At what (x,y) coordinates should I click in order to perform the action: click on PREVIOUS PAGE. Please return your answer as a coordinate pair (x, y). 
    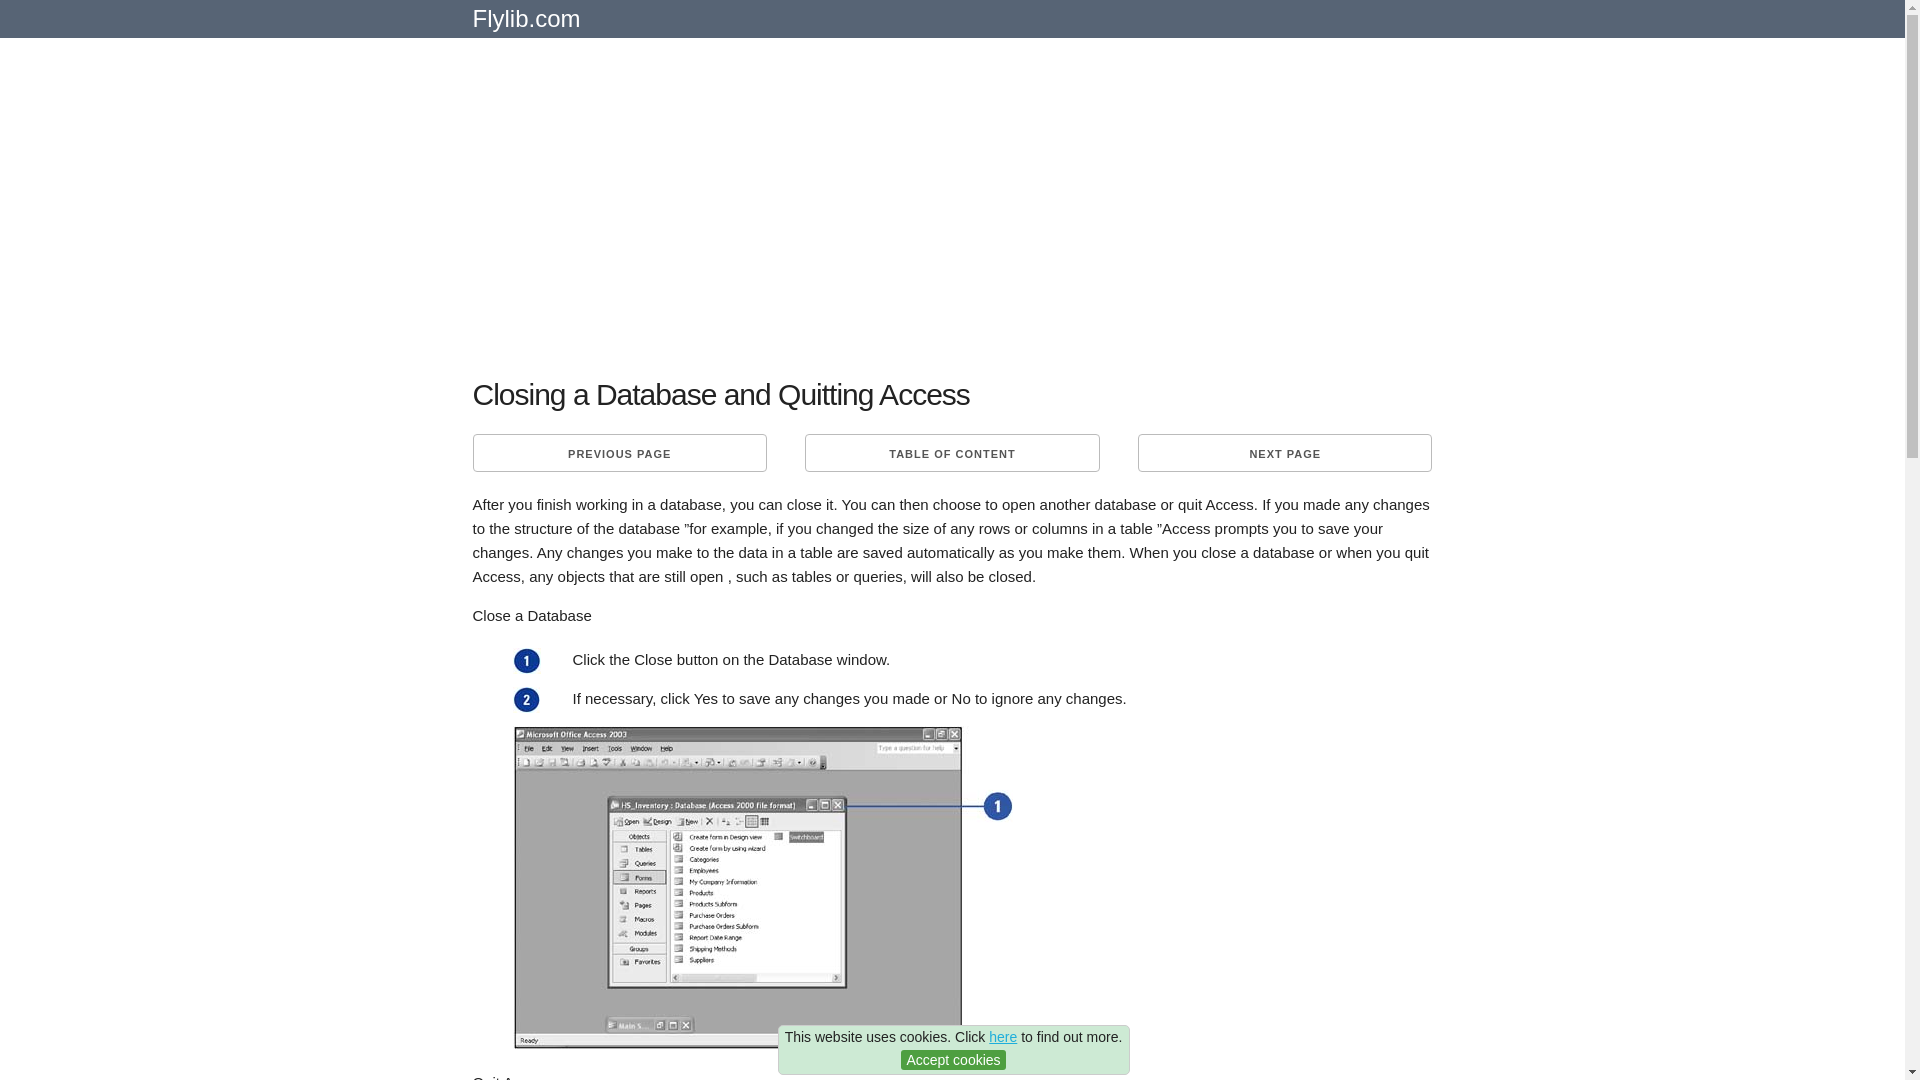
    Looking at the image, I should click on (619, 452).